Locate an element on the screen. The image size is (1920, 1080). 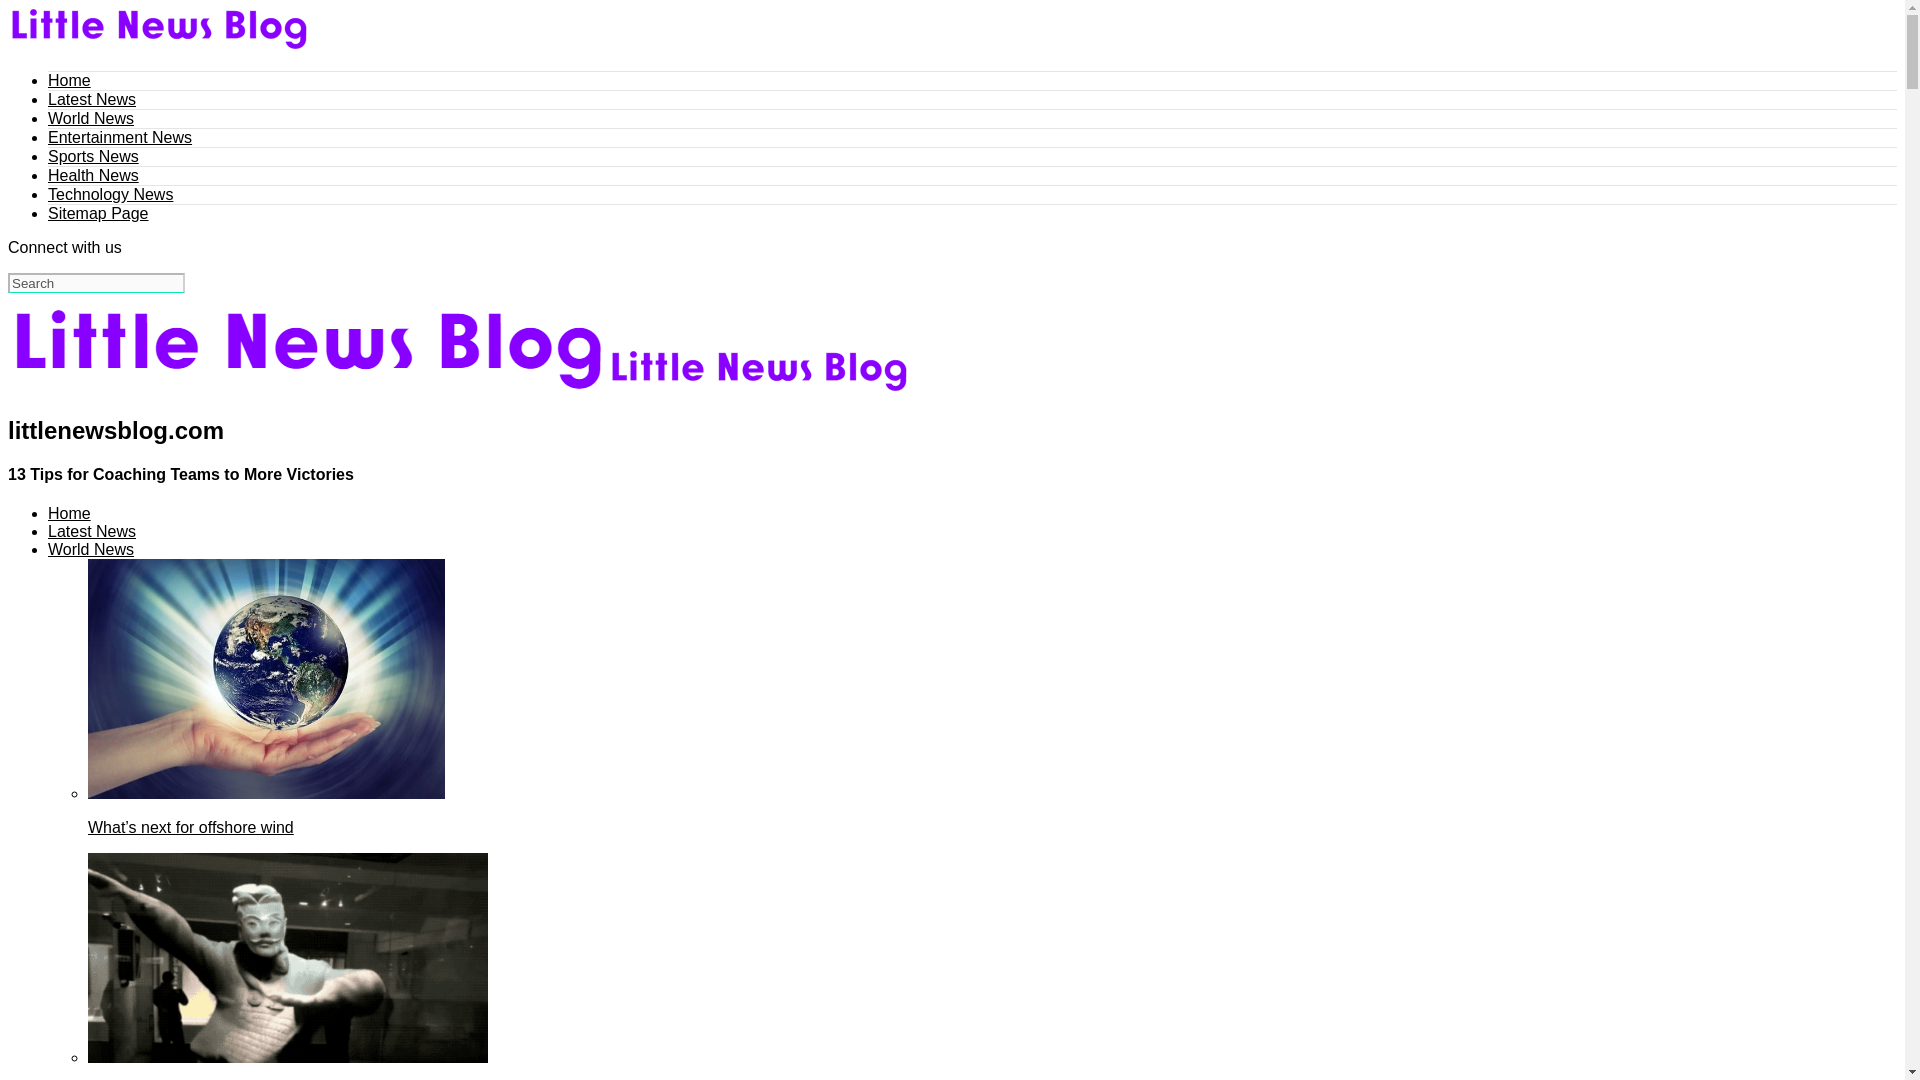
Latest News is located at coordinates (92, 99).